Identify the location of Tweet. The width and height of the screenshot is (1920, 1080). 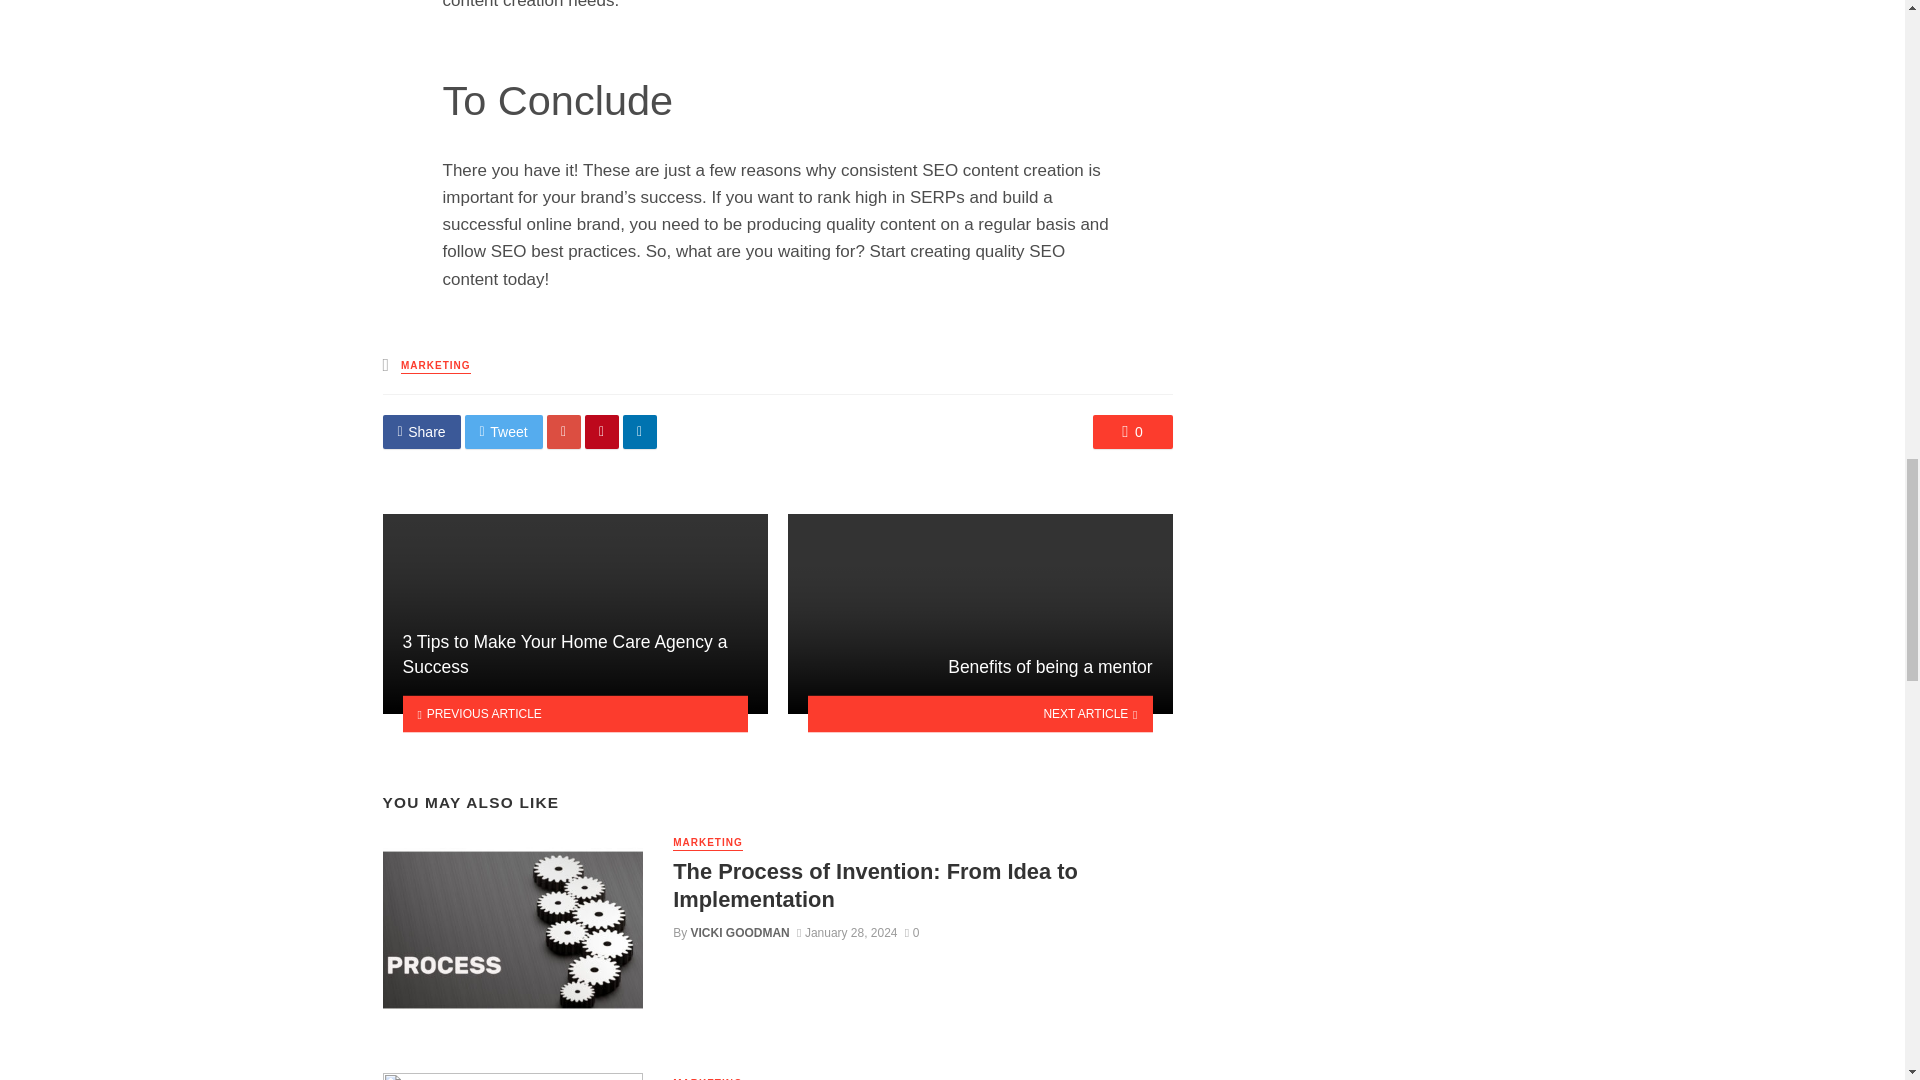
(504, 432).